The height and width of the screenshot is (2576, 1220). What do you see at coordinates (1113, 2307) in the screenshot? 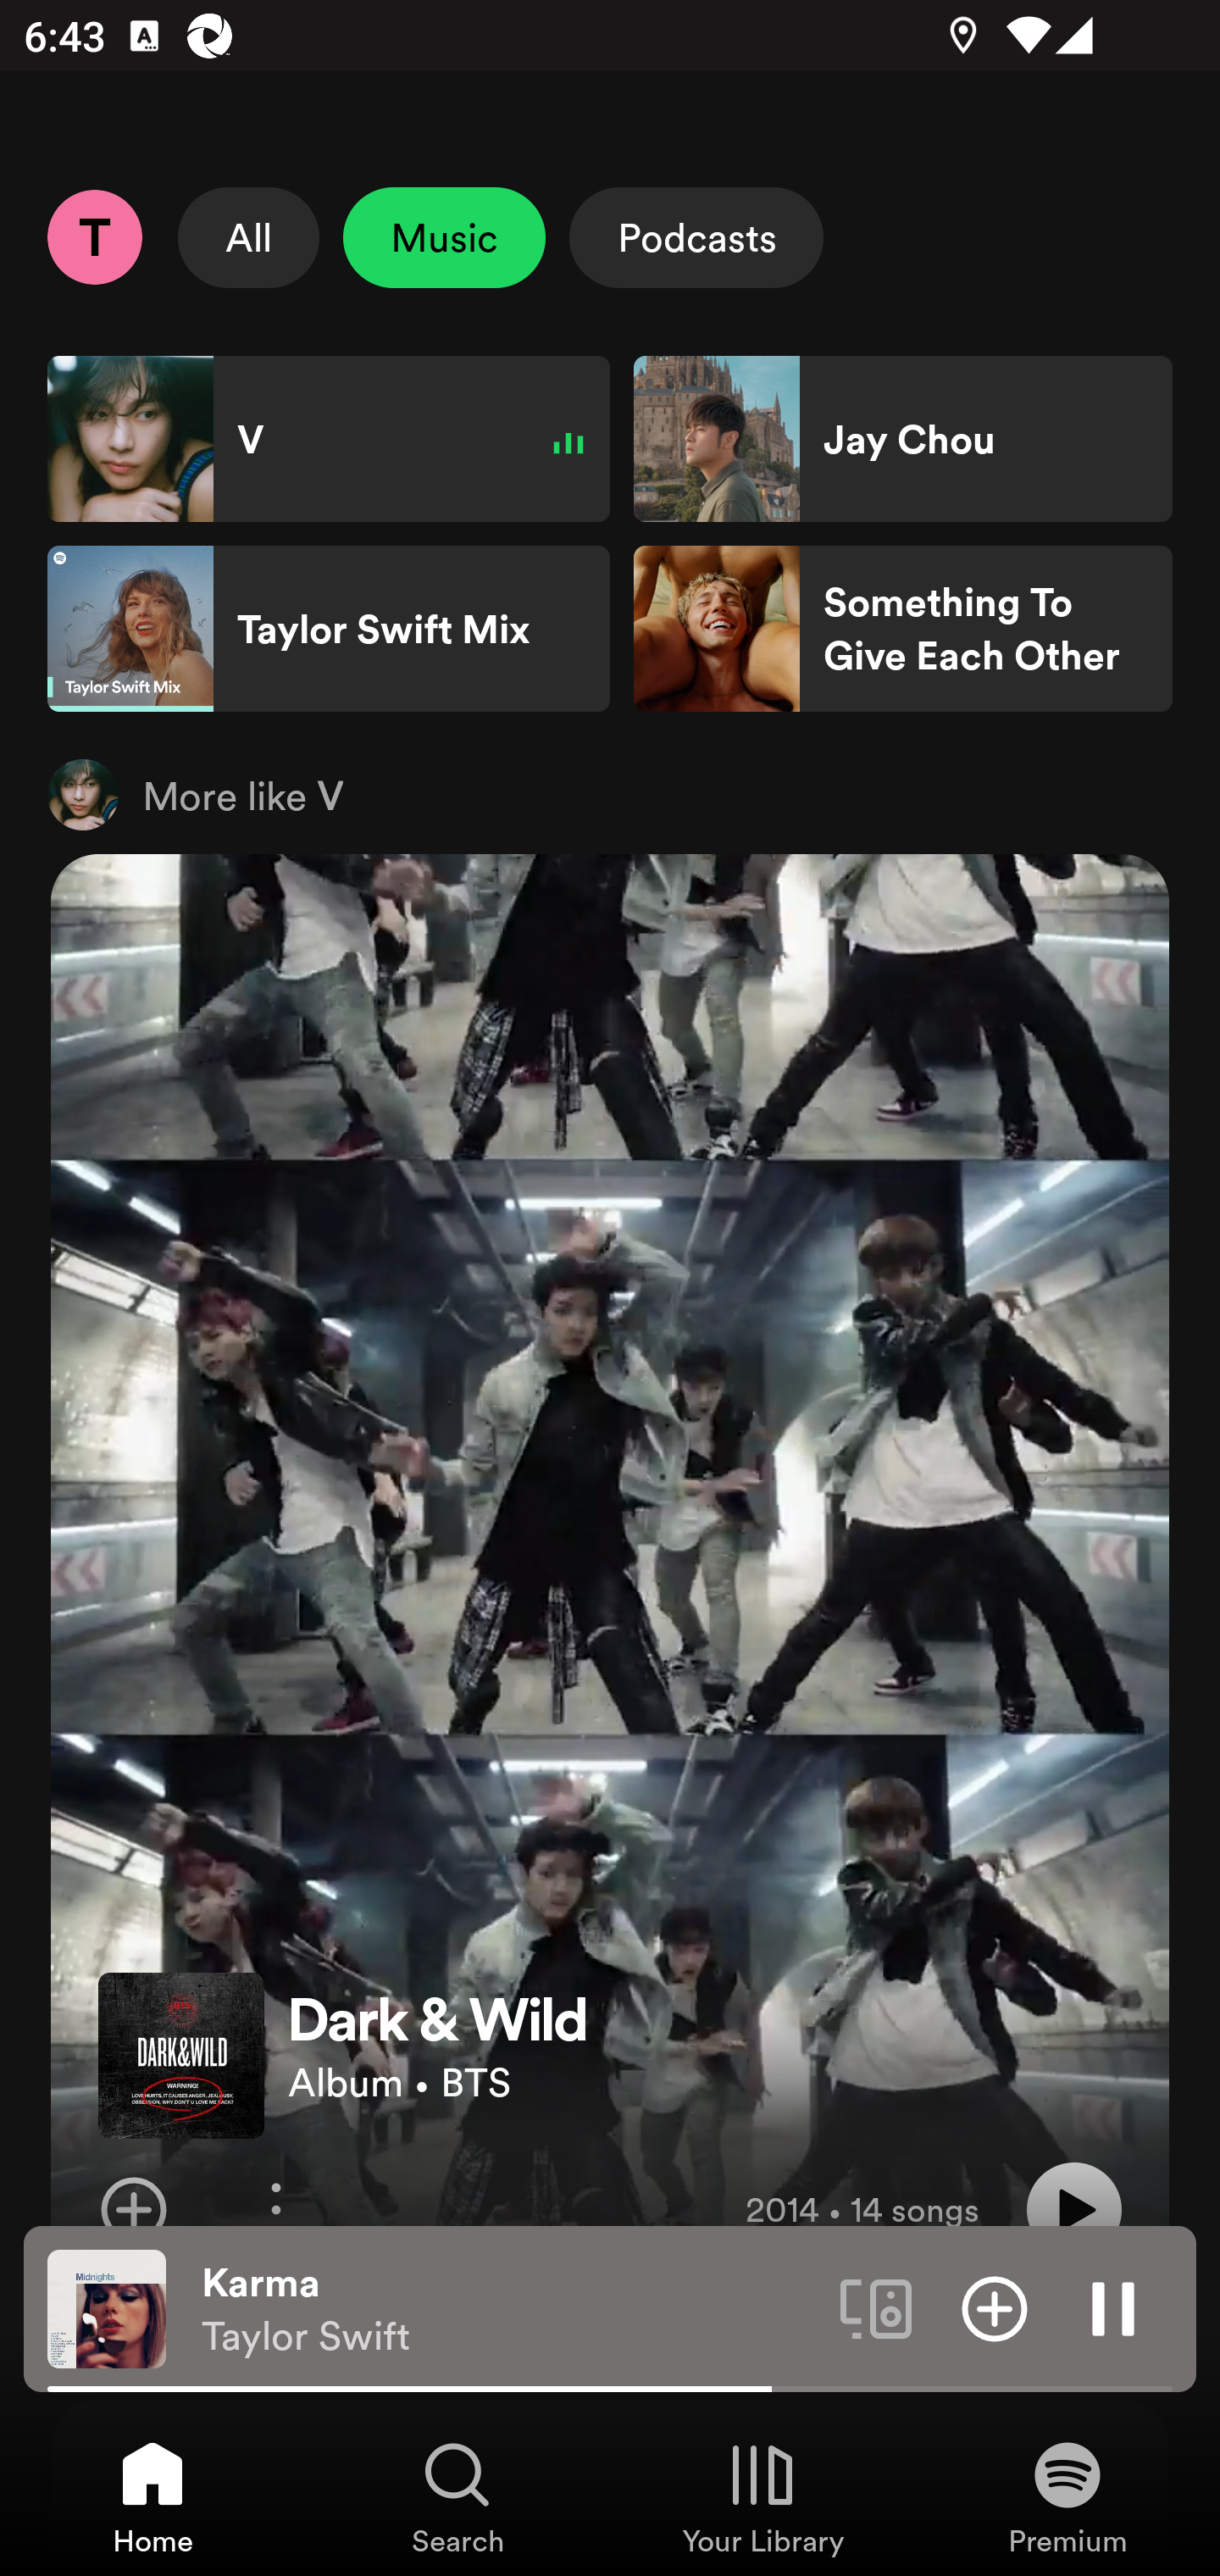
I see `Pause` at bounding box center [1113, 2307].